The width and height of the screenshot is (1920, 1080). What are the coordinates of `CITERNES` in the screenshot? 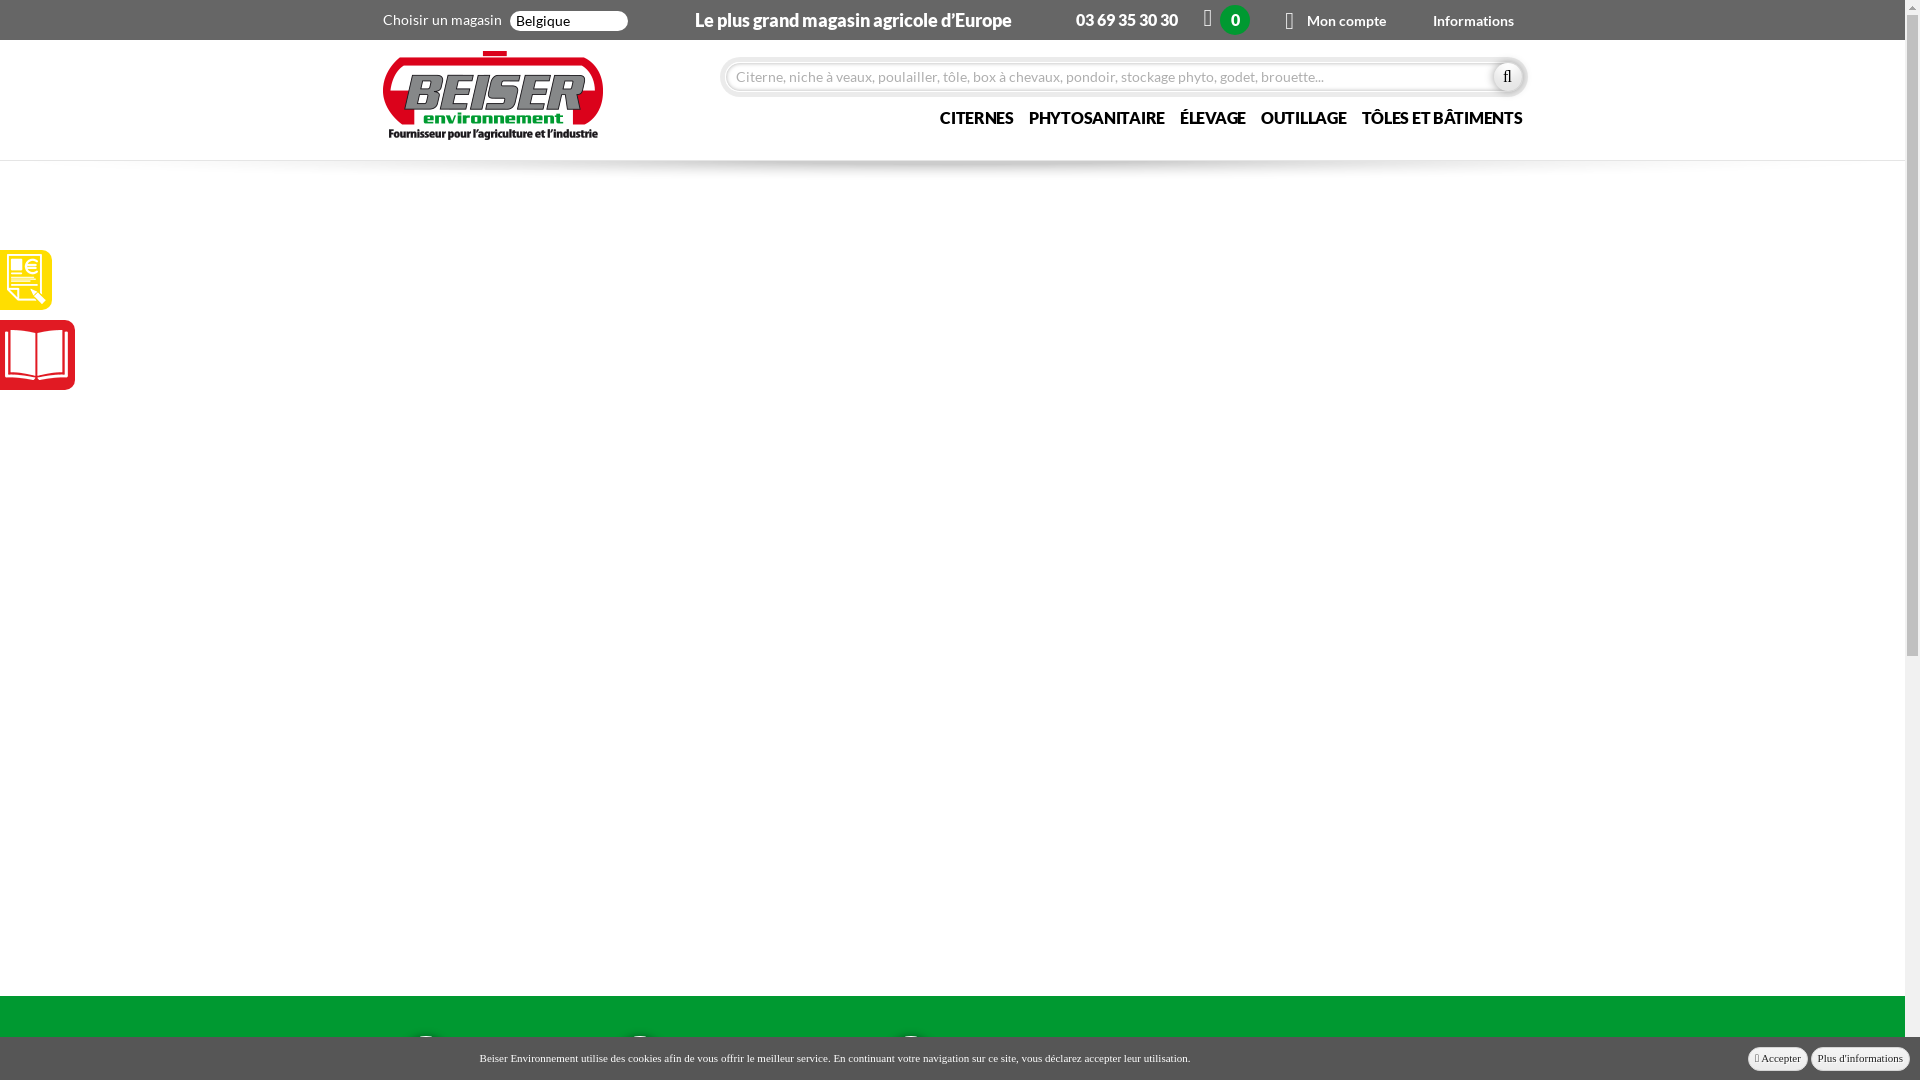 It's located at (976, 118).